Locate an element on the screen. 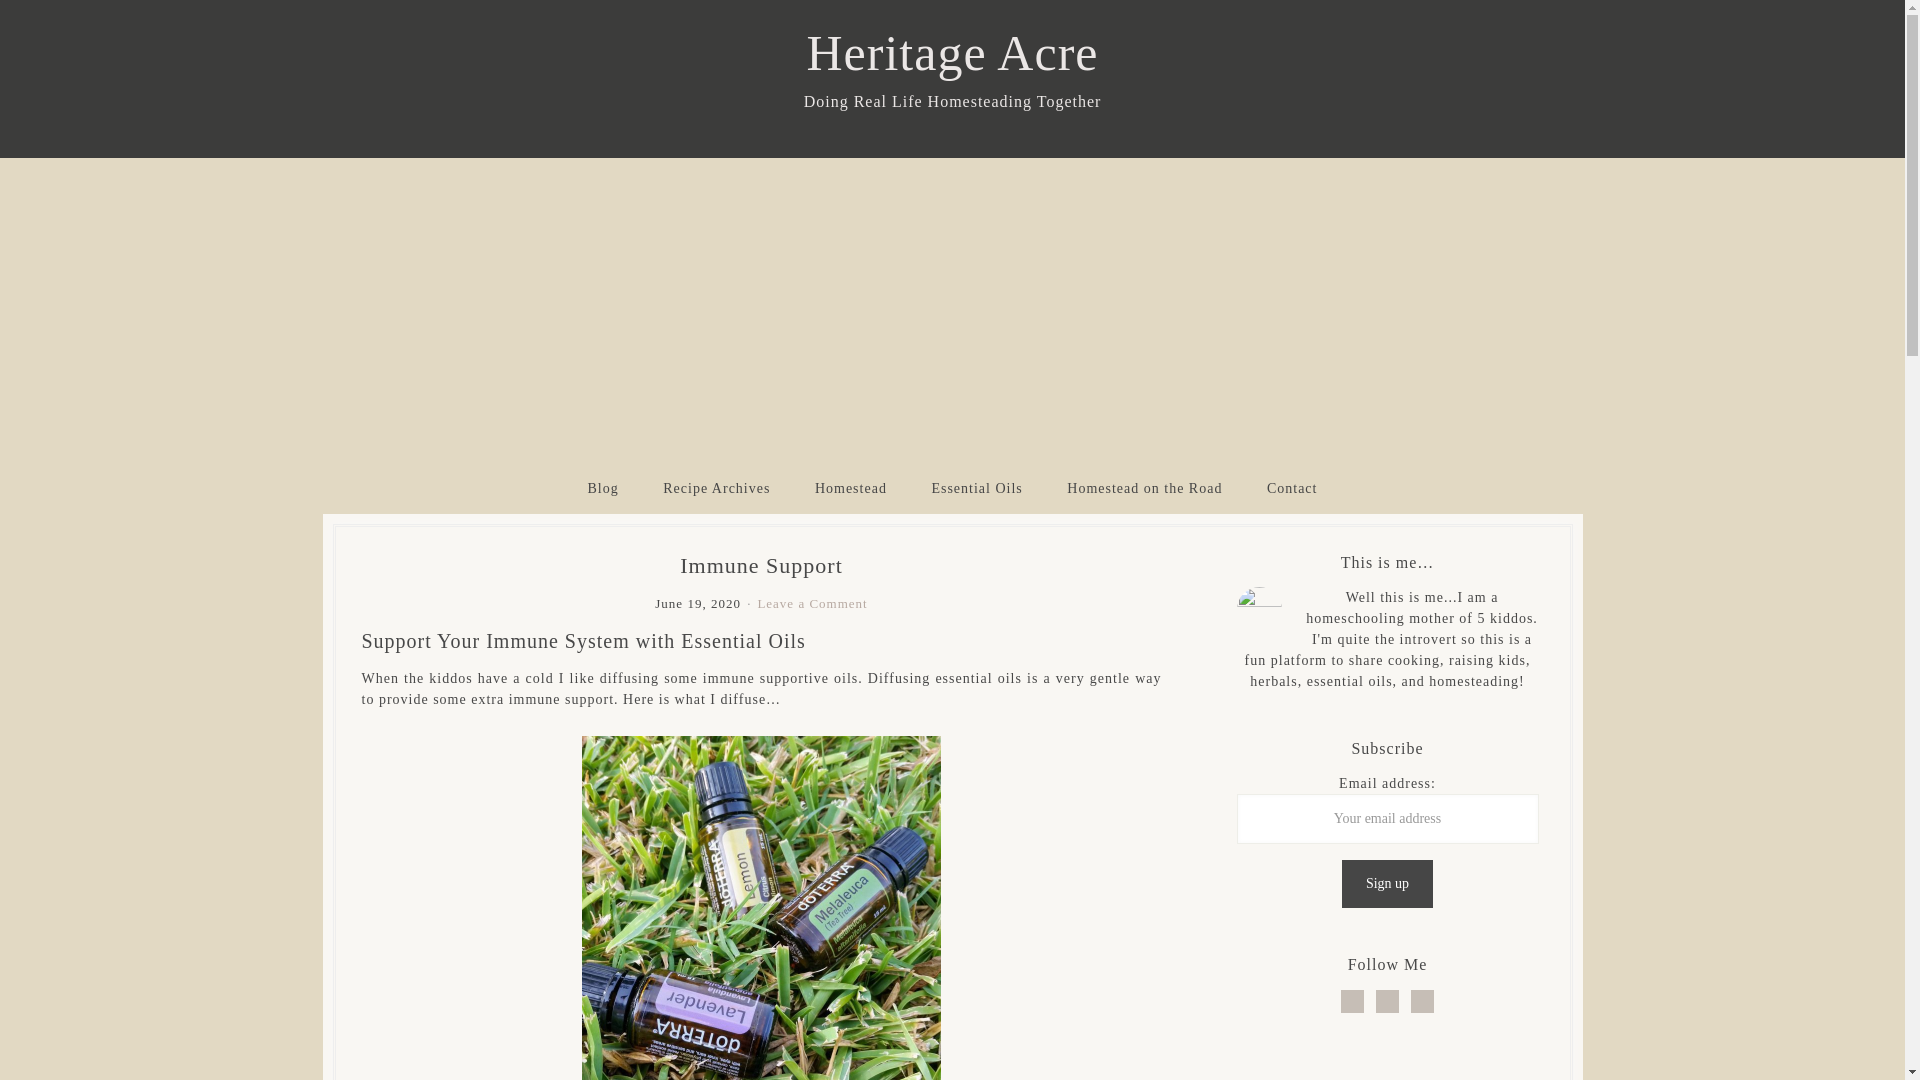  Contact is located at coordinates (1292, 488).